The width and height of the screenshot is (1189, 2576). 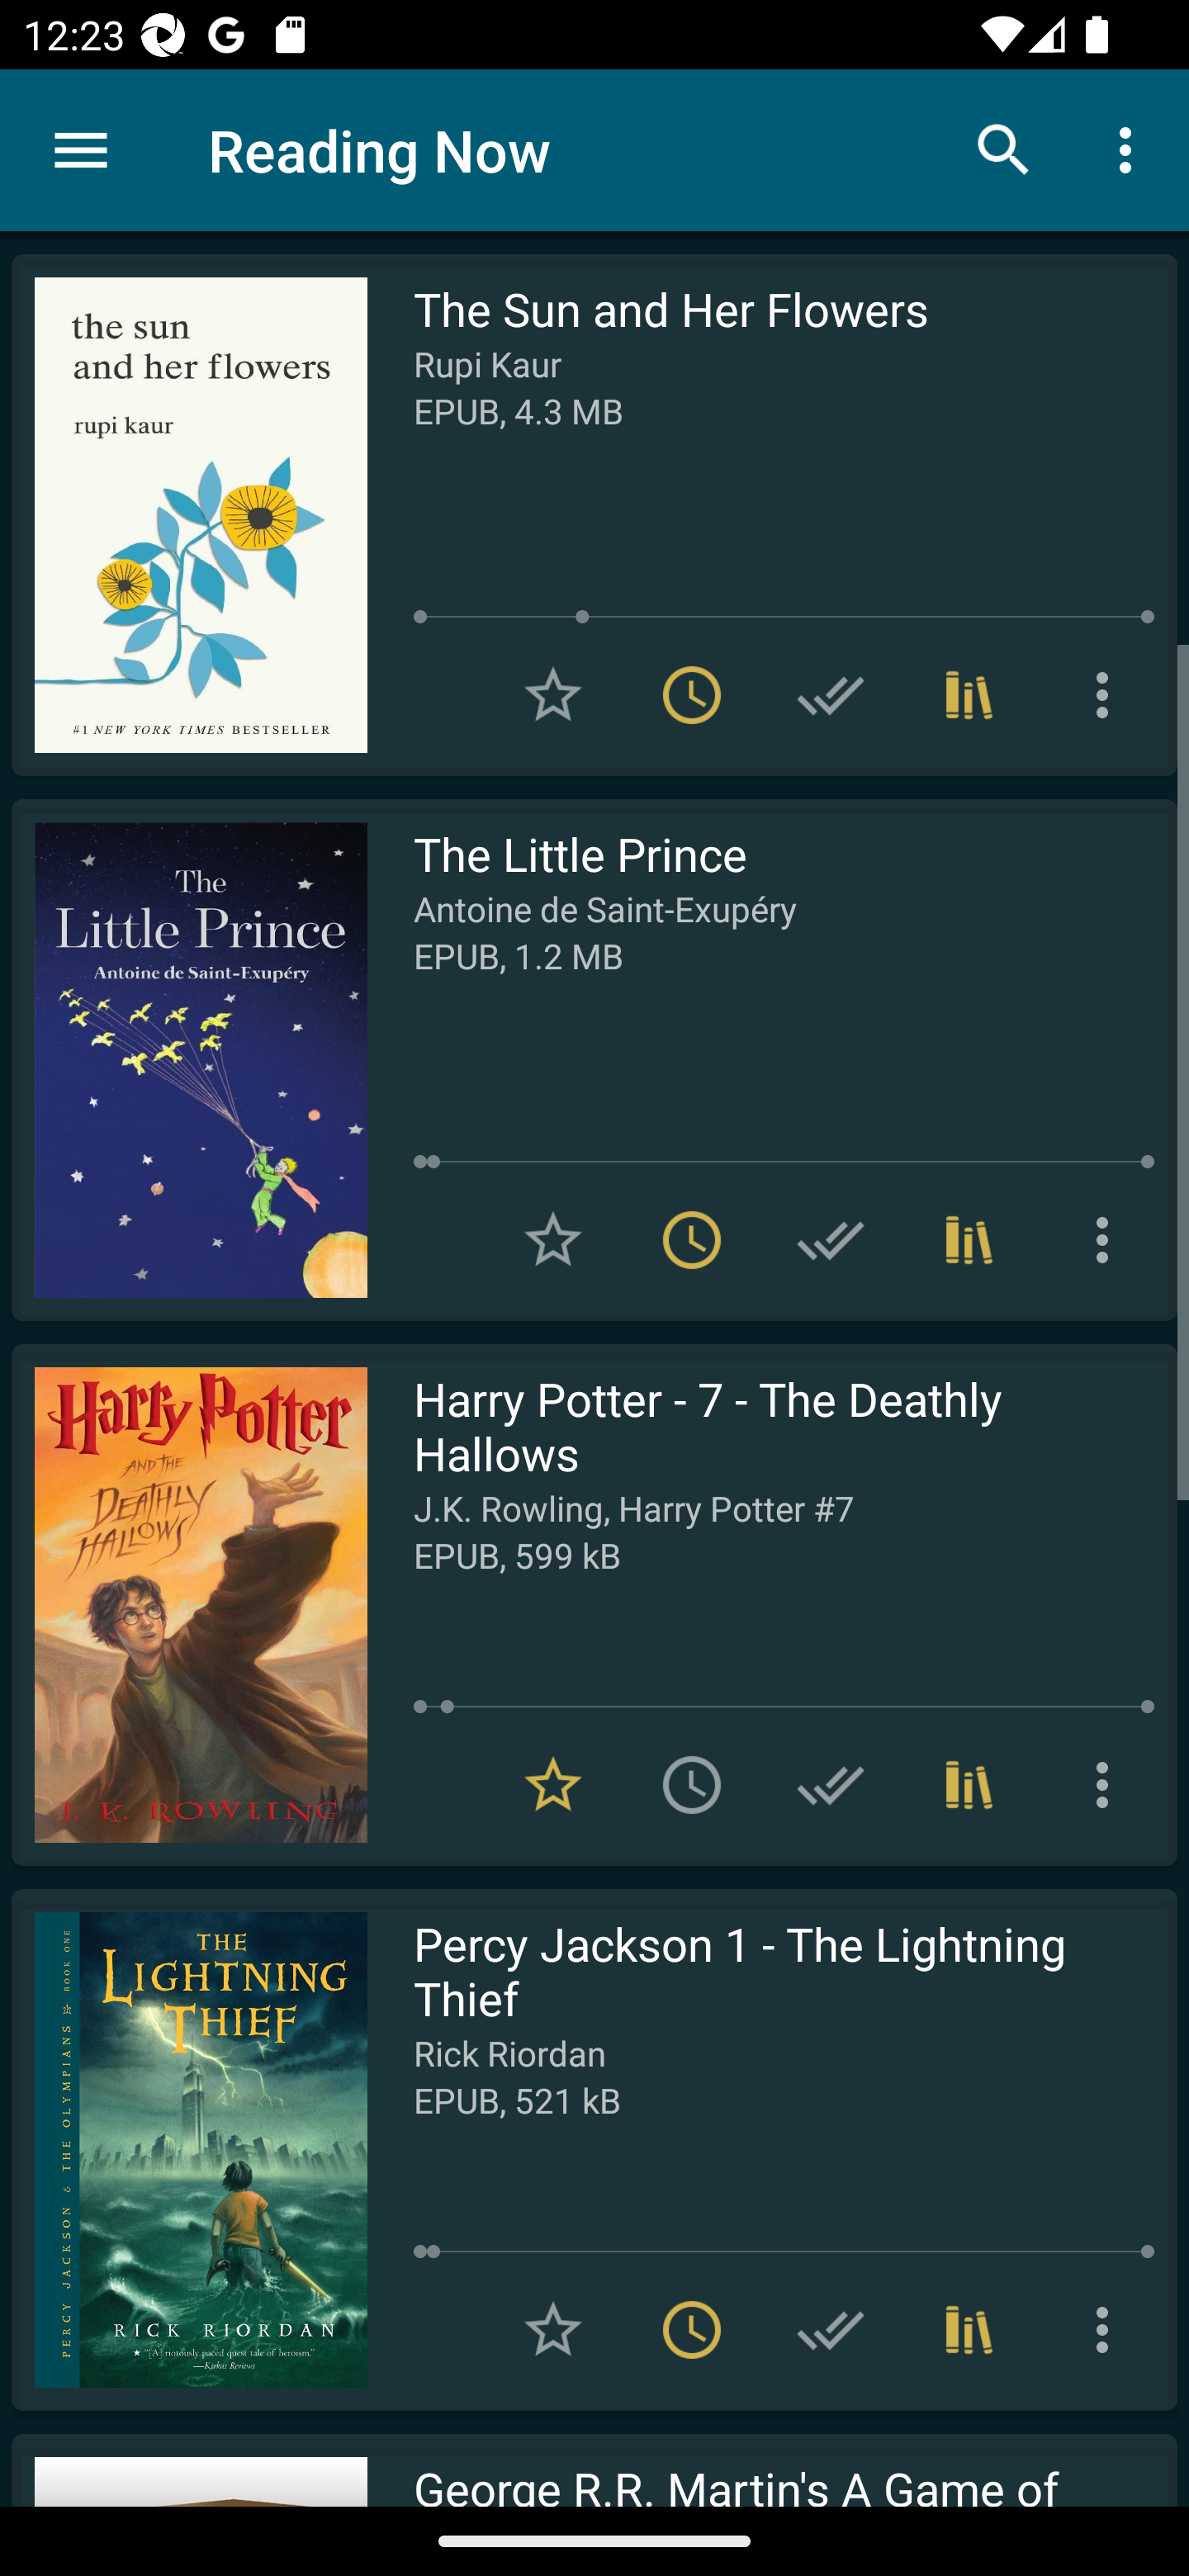 What do you see at coordinates (831, 1238) in the screenshot?
I see `Add to Have read` at bounding box center [831, 1238].